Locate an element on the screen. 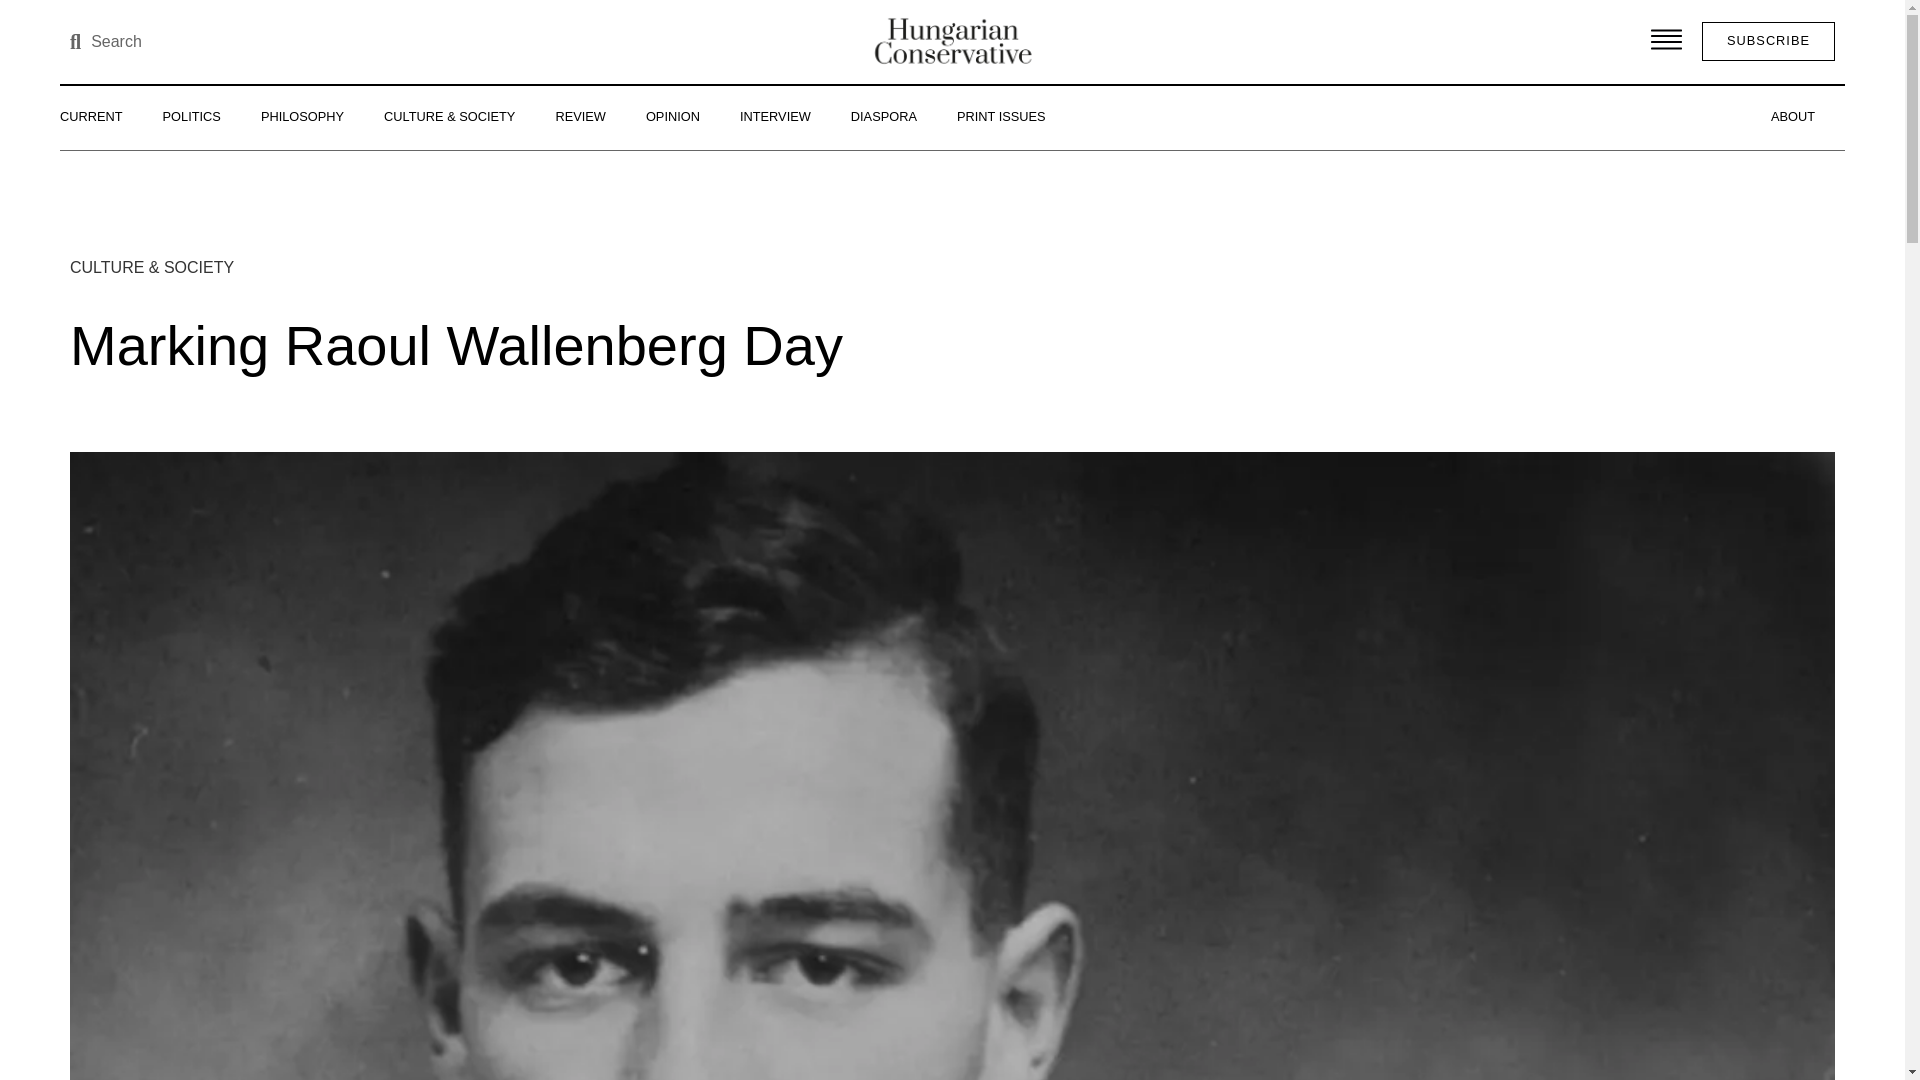 The height and width of the screenshot is (1080, 1920). SUBSCRIBE is located at coordinates (1768, 40).